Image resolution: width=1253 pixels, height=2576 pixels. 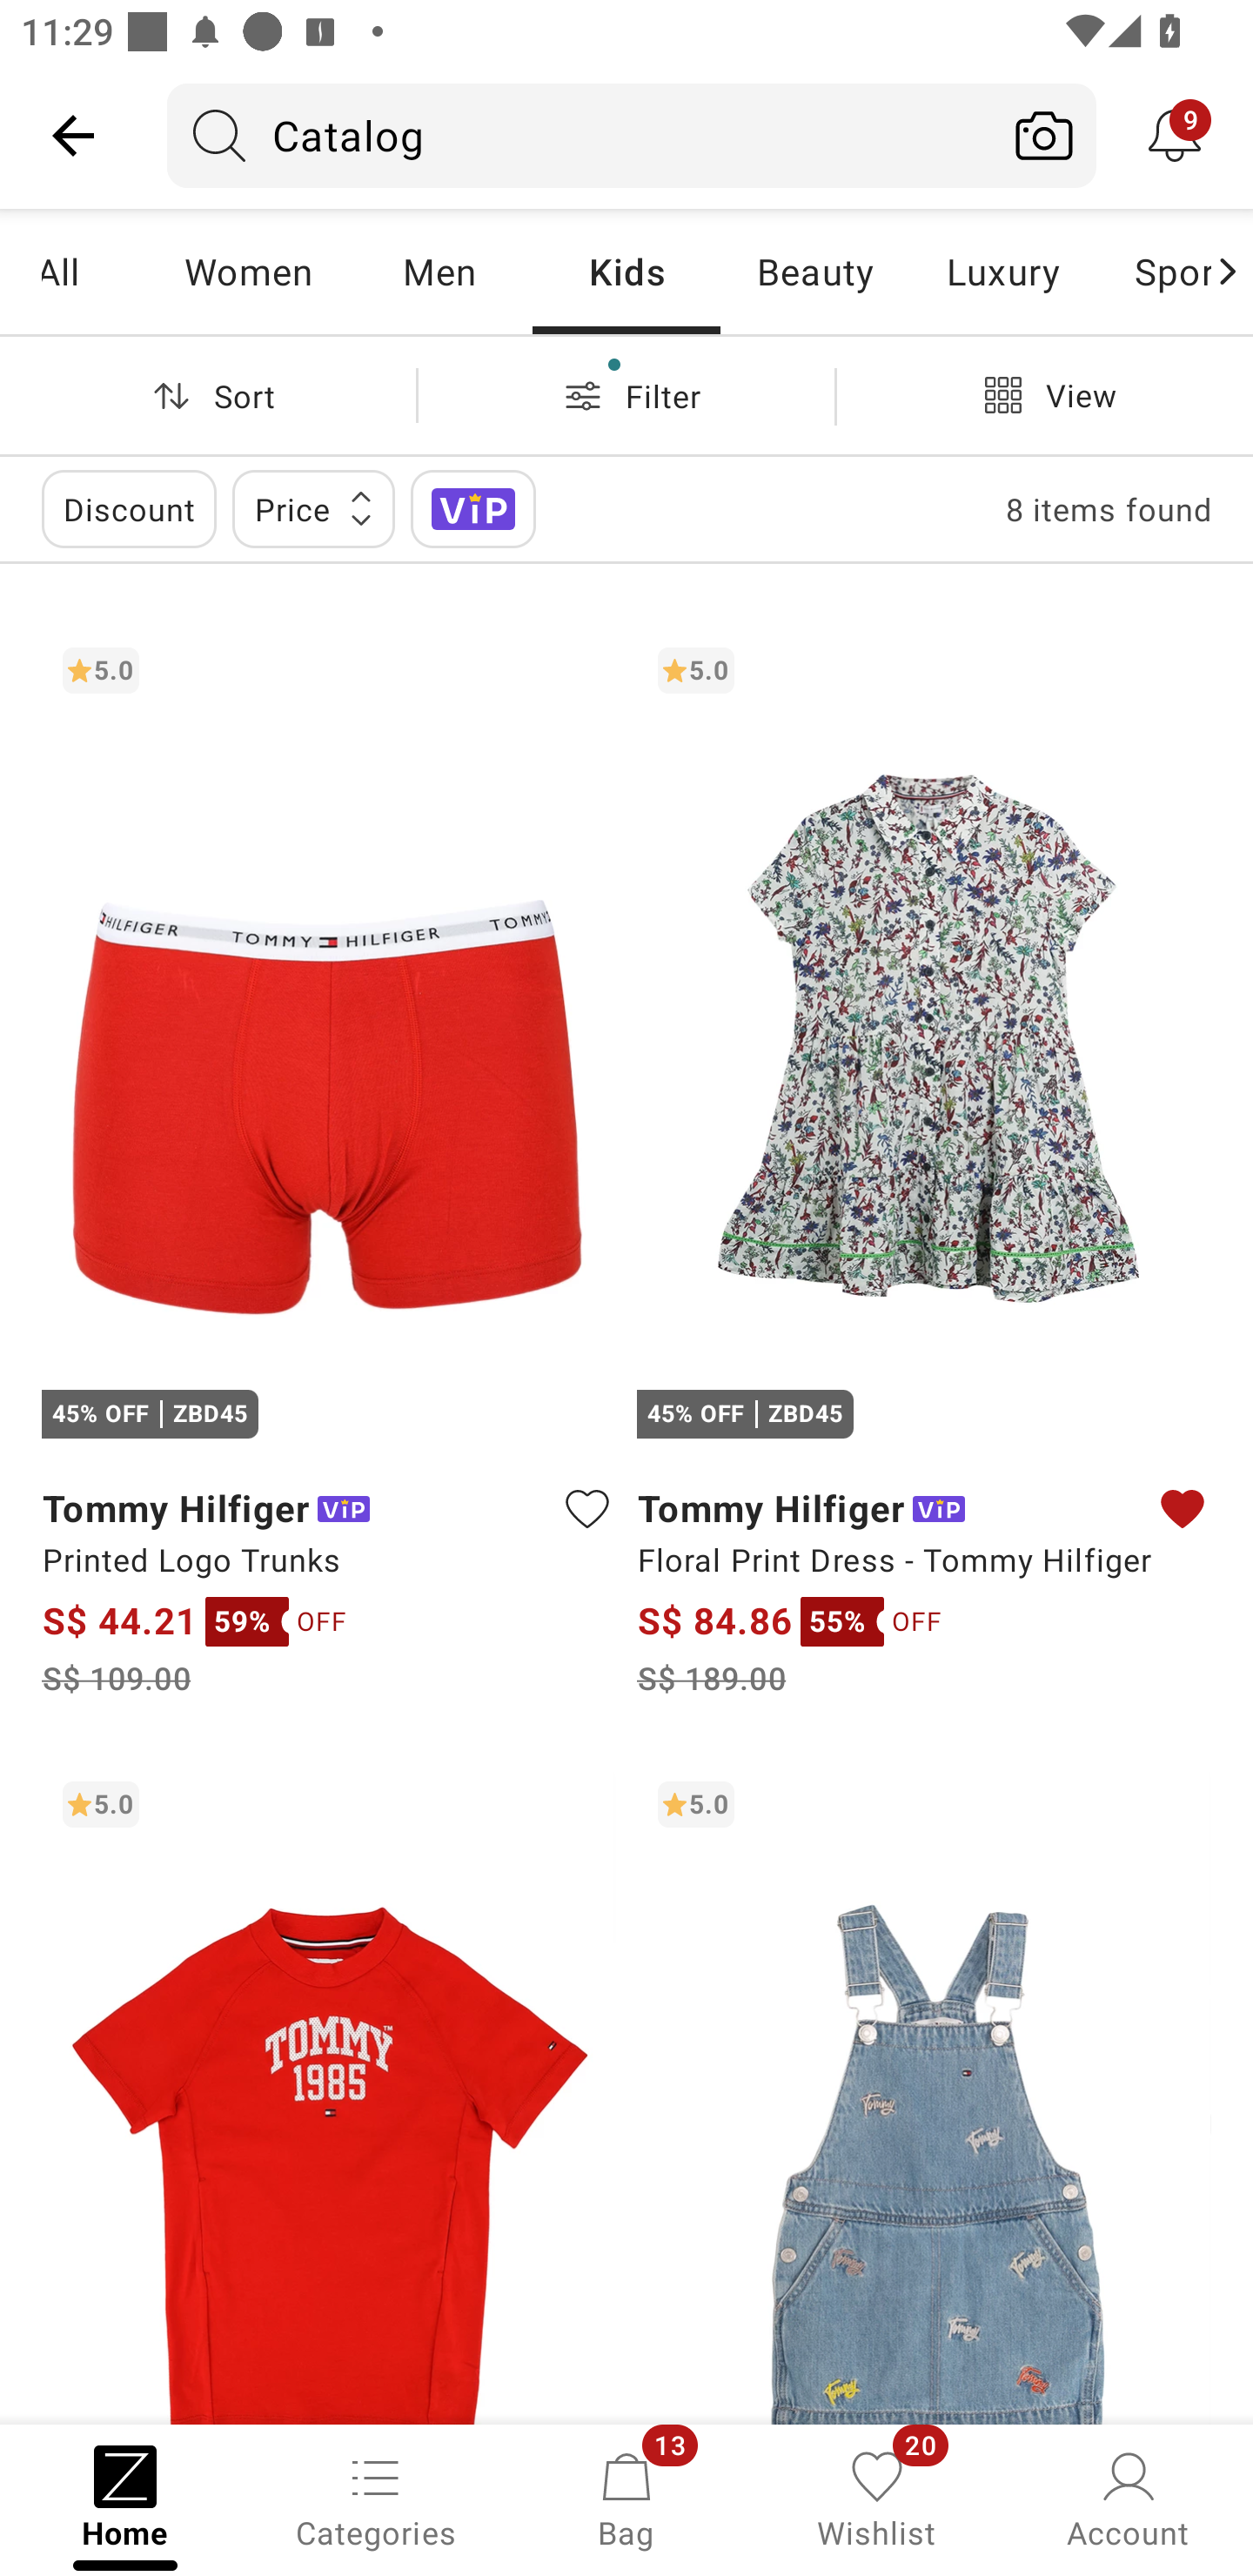 What do you see at coordinates (376, 2498) in the screenshot?
I see `Categories` at bounding box center [376, 2498].